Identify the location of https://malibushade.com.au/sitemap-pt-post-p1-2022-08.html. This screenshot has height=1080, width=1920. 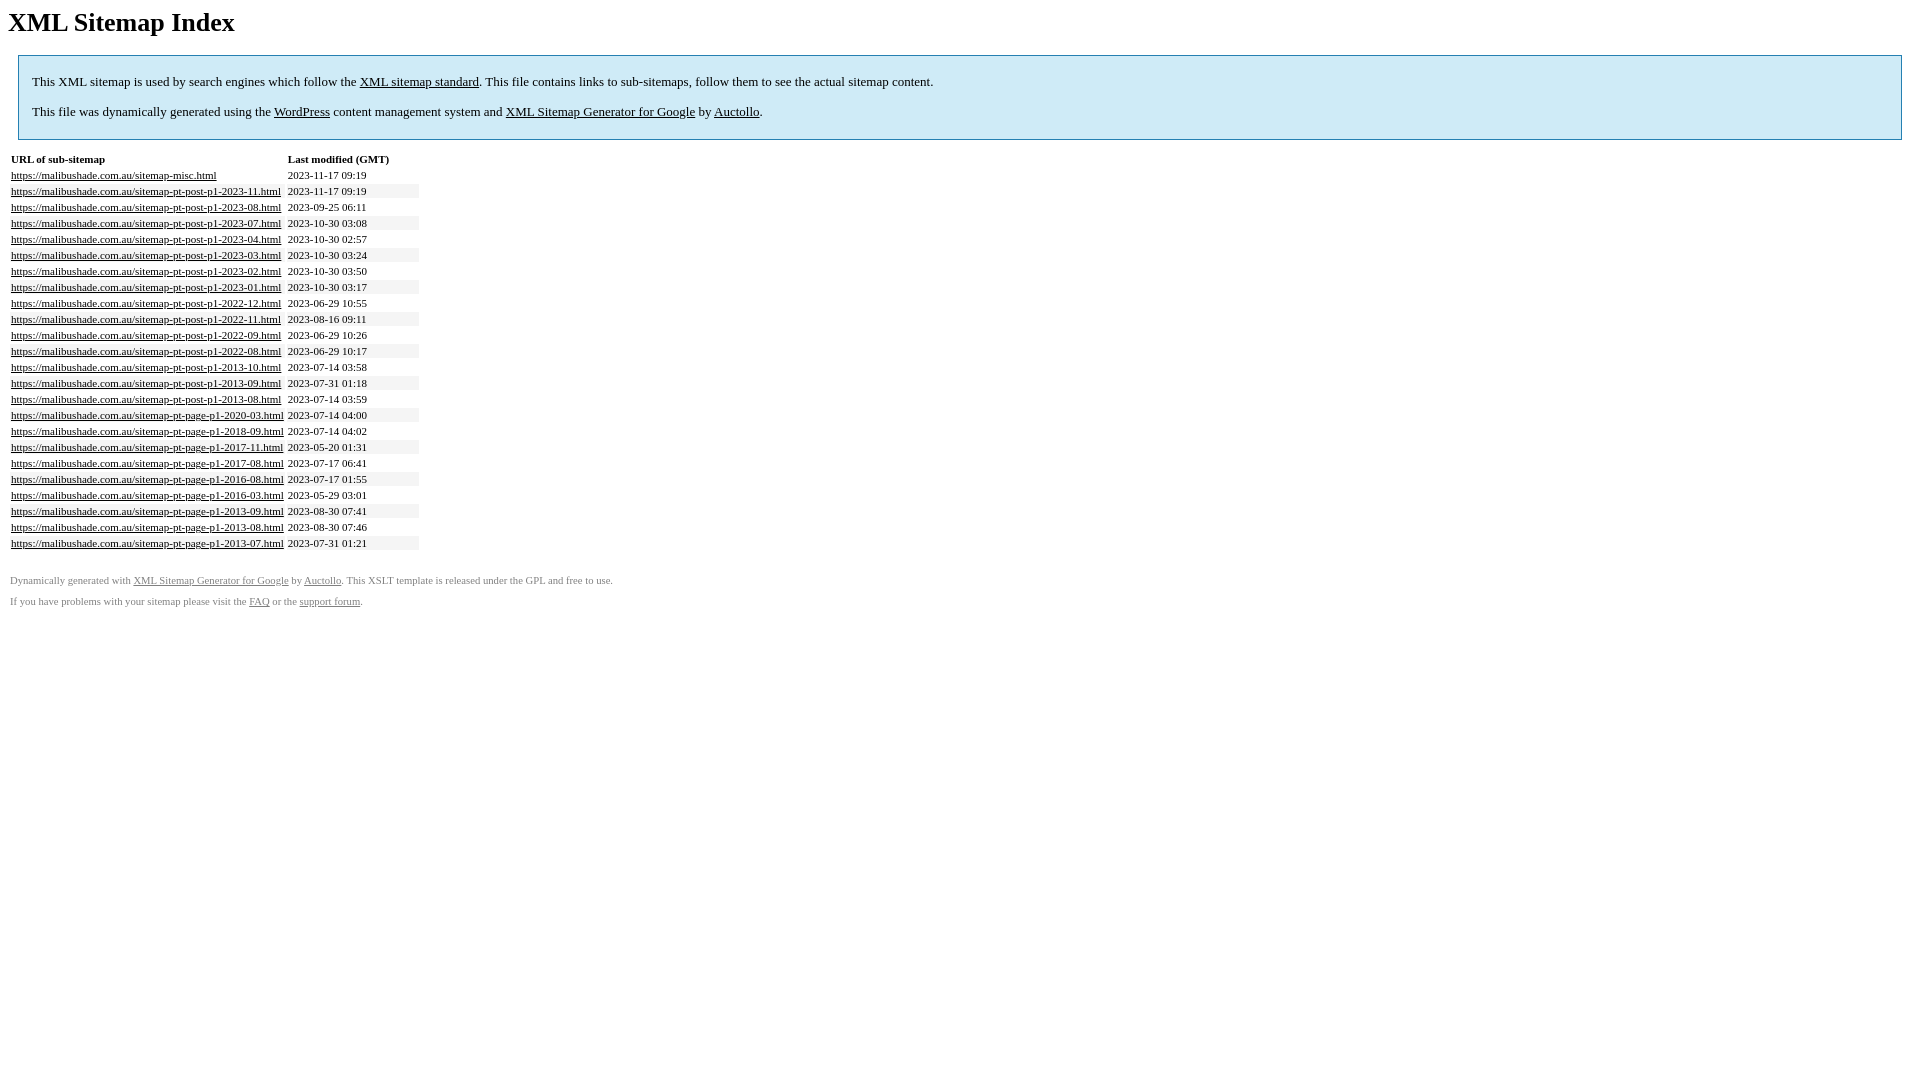
(146, 351).